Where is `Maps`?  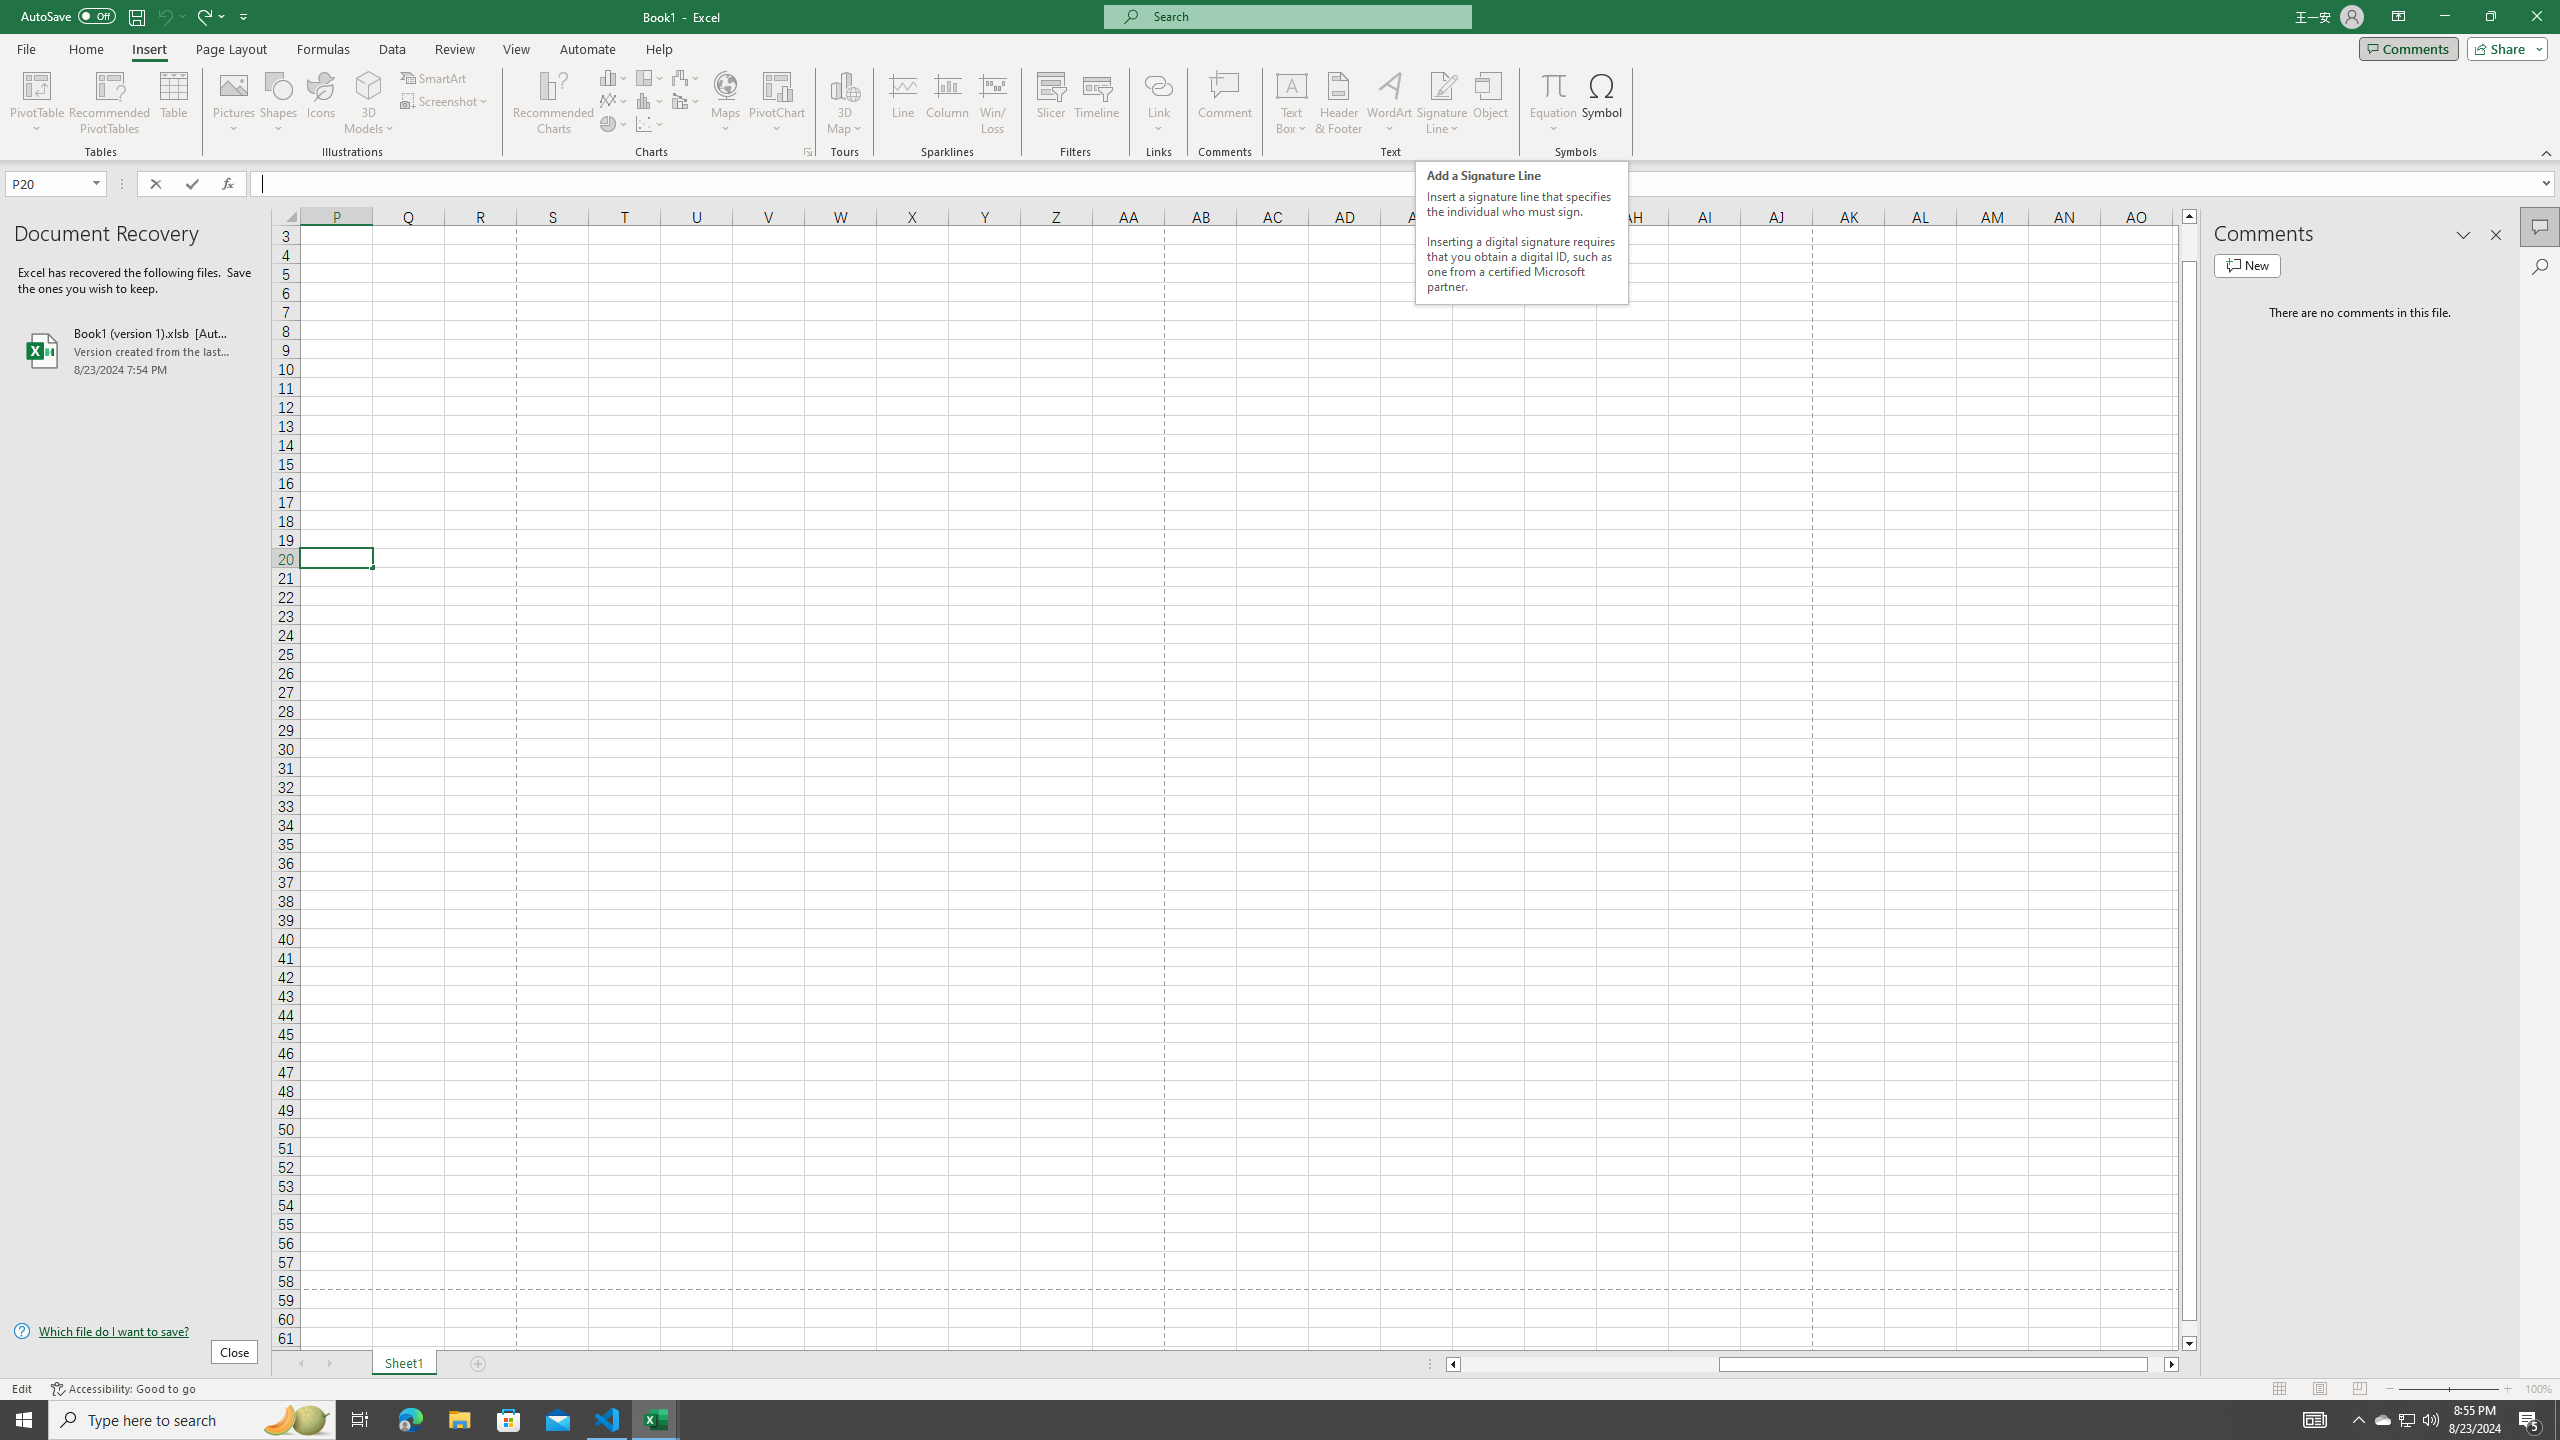
Maps is located at coordinates (726, 103).